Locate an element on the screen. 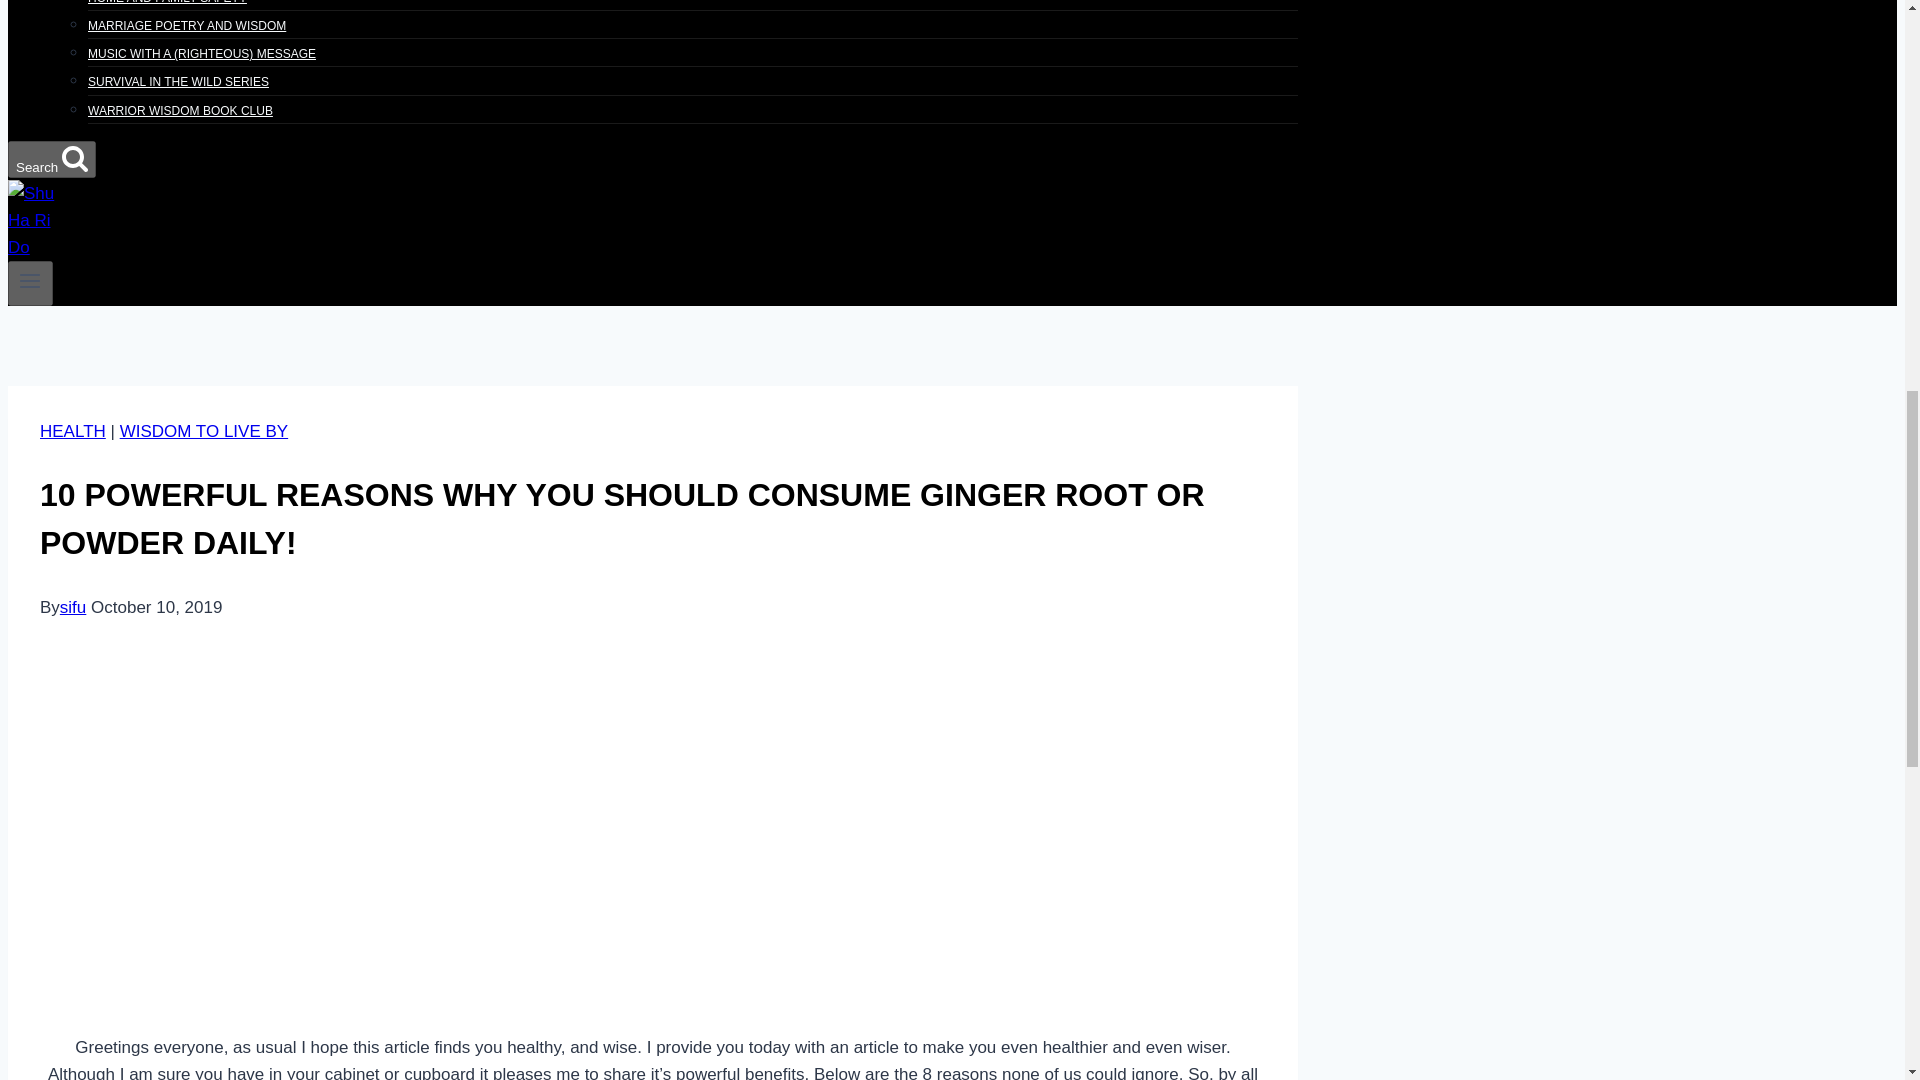  SURVIVAL IN THE WILD SERIES is located at coordinates (178, 82).